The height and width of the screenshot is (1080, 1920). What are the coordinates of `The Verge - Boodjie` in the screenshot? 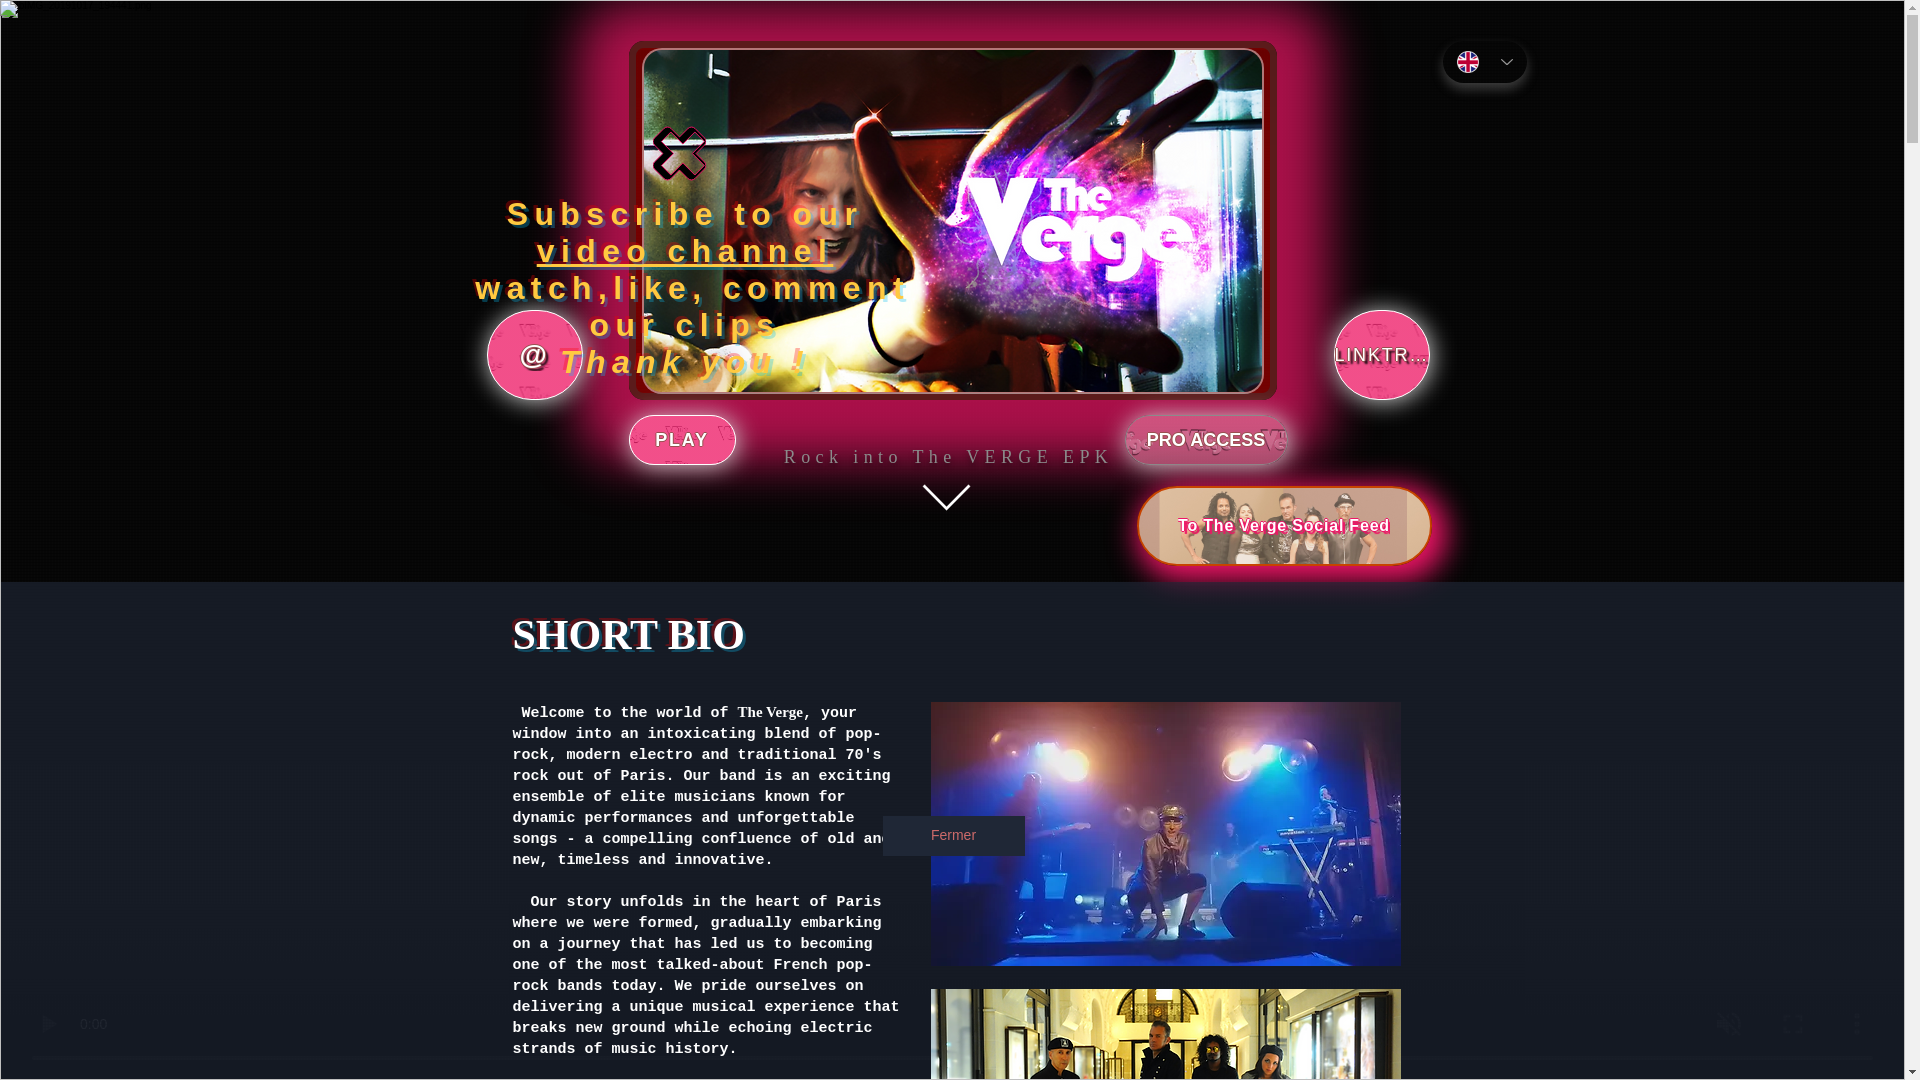 It's located at (1164, 1034).